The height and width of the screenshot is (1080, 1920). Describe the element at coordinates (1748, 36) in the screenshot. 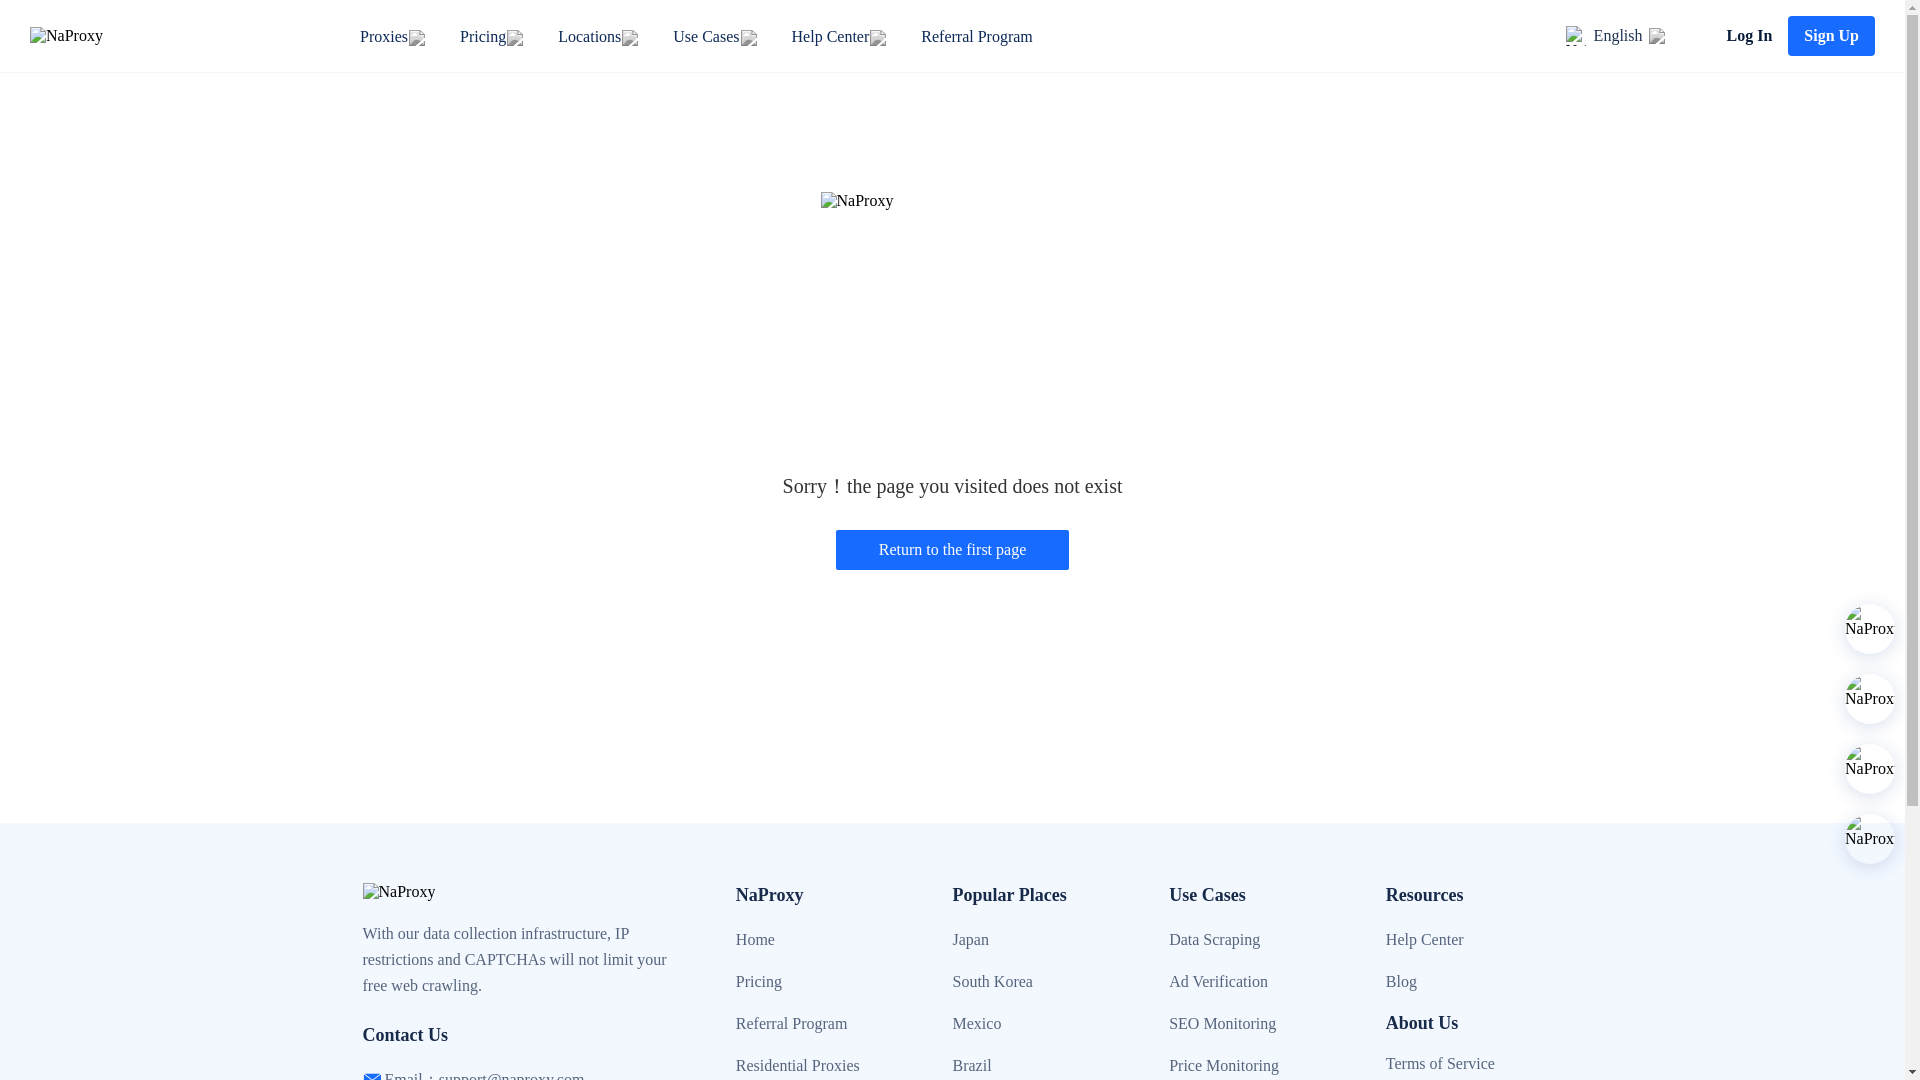

I see `Log In` at that location.